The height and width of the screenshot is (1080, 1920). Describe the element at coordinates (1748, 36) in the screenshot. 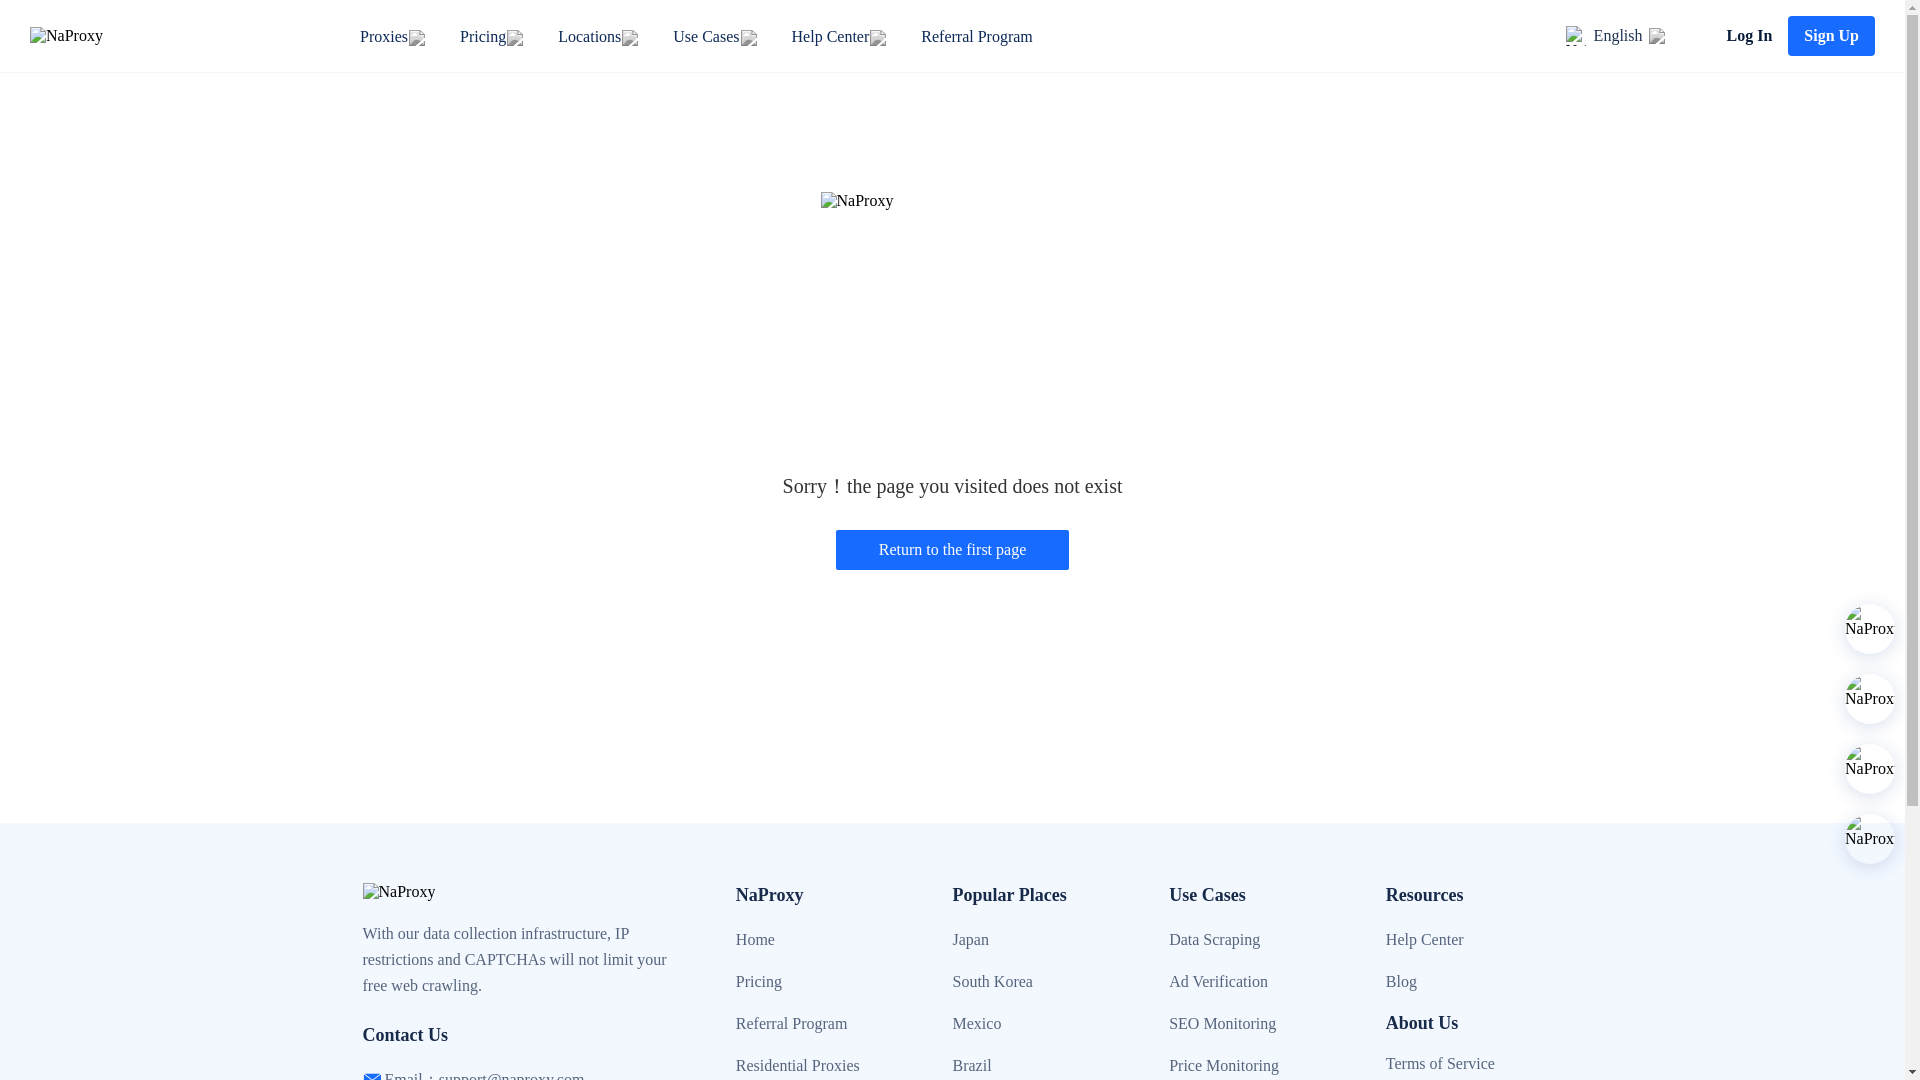

I see `Log In` at that location.